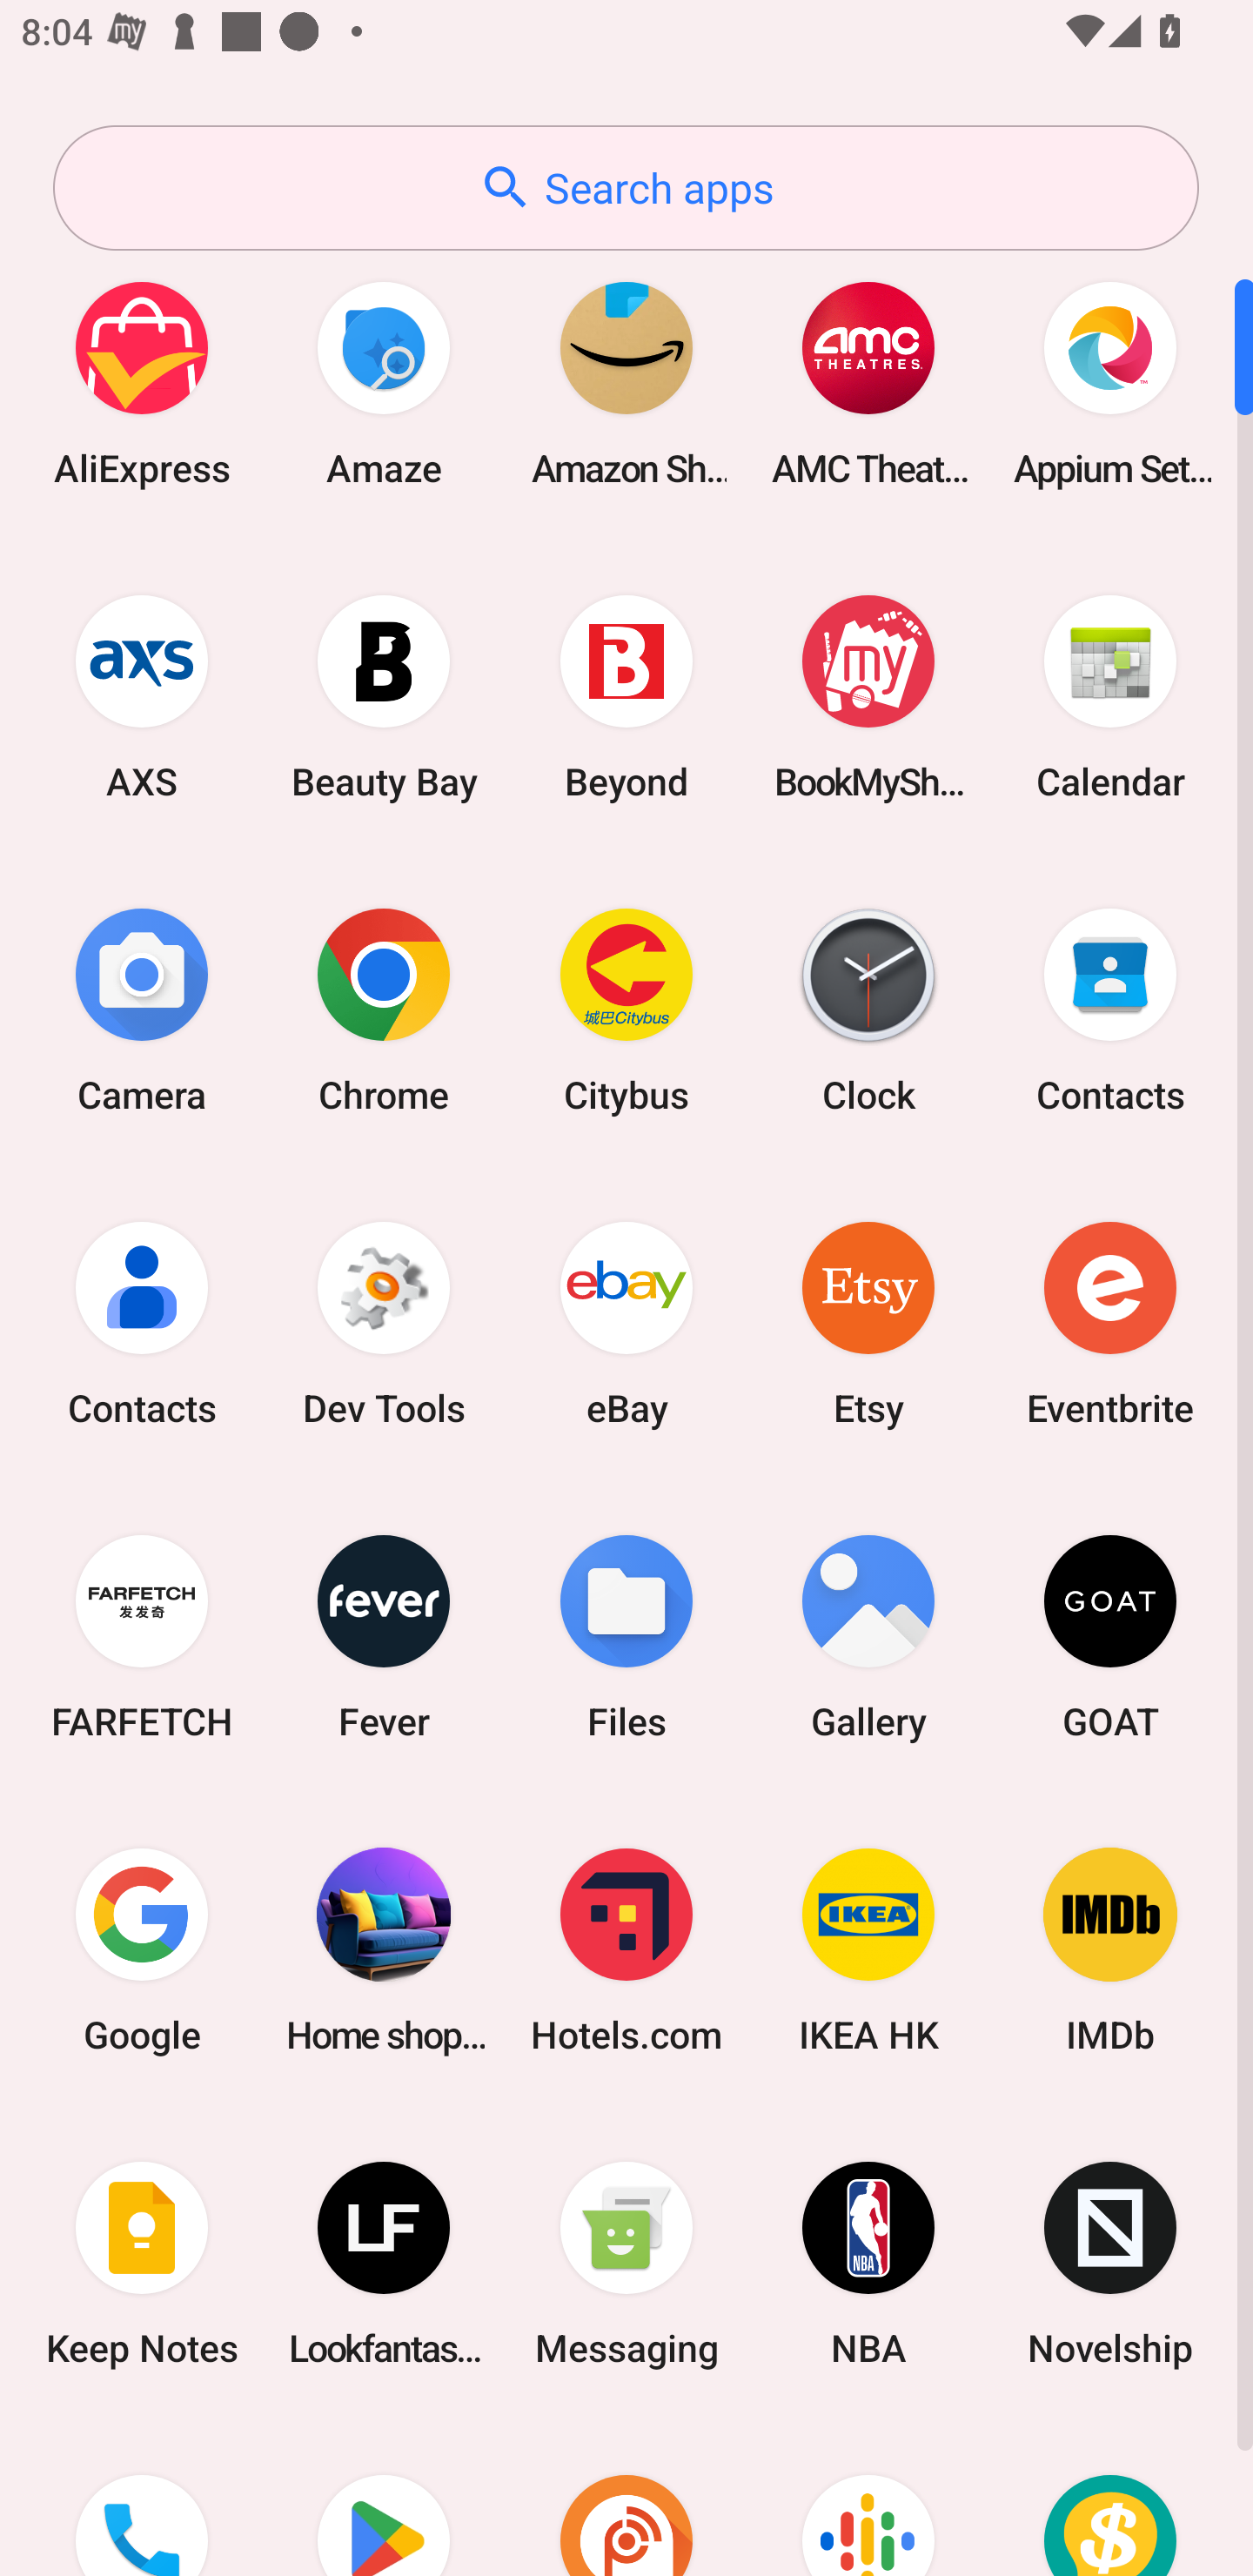 Image resolution: width=1253 pixels, height=2576 pixels. I want to click on Dev Tools, so click(384, 1323).